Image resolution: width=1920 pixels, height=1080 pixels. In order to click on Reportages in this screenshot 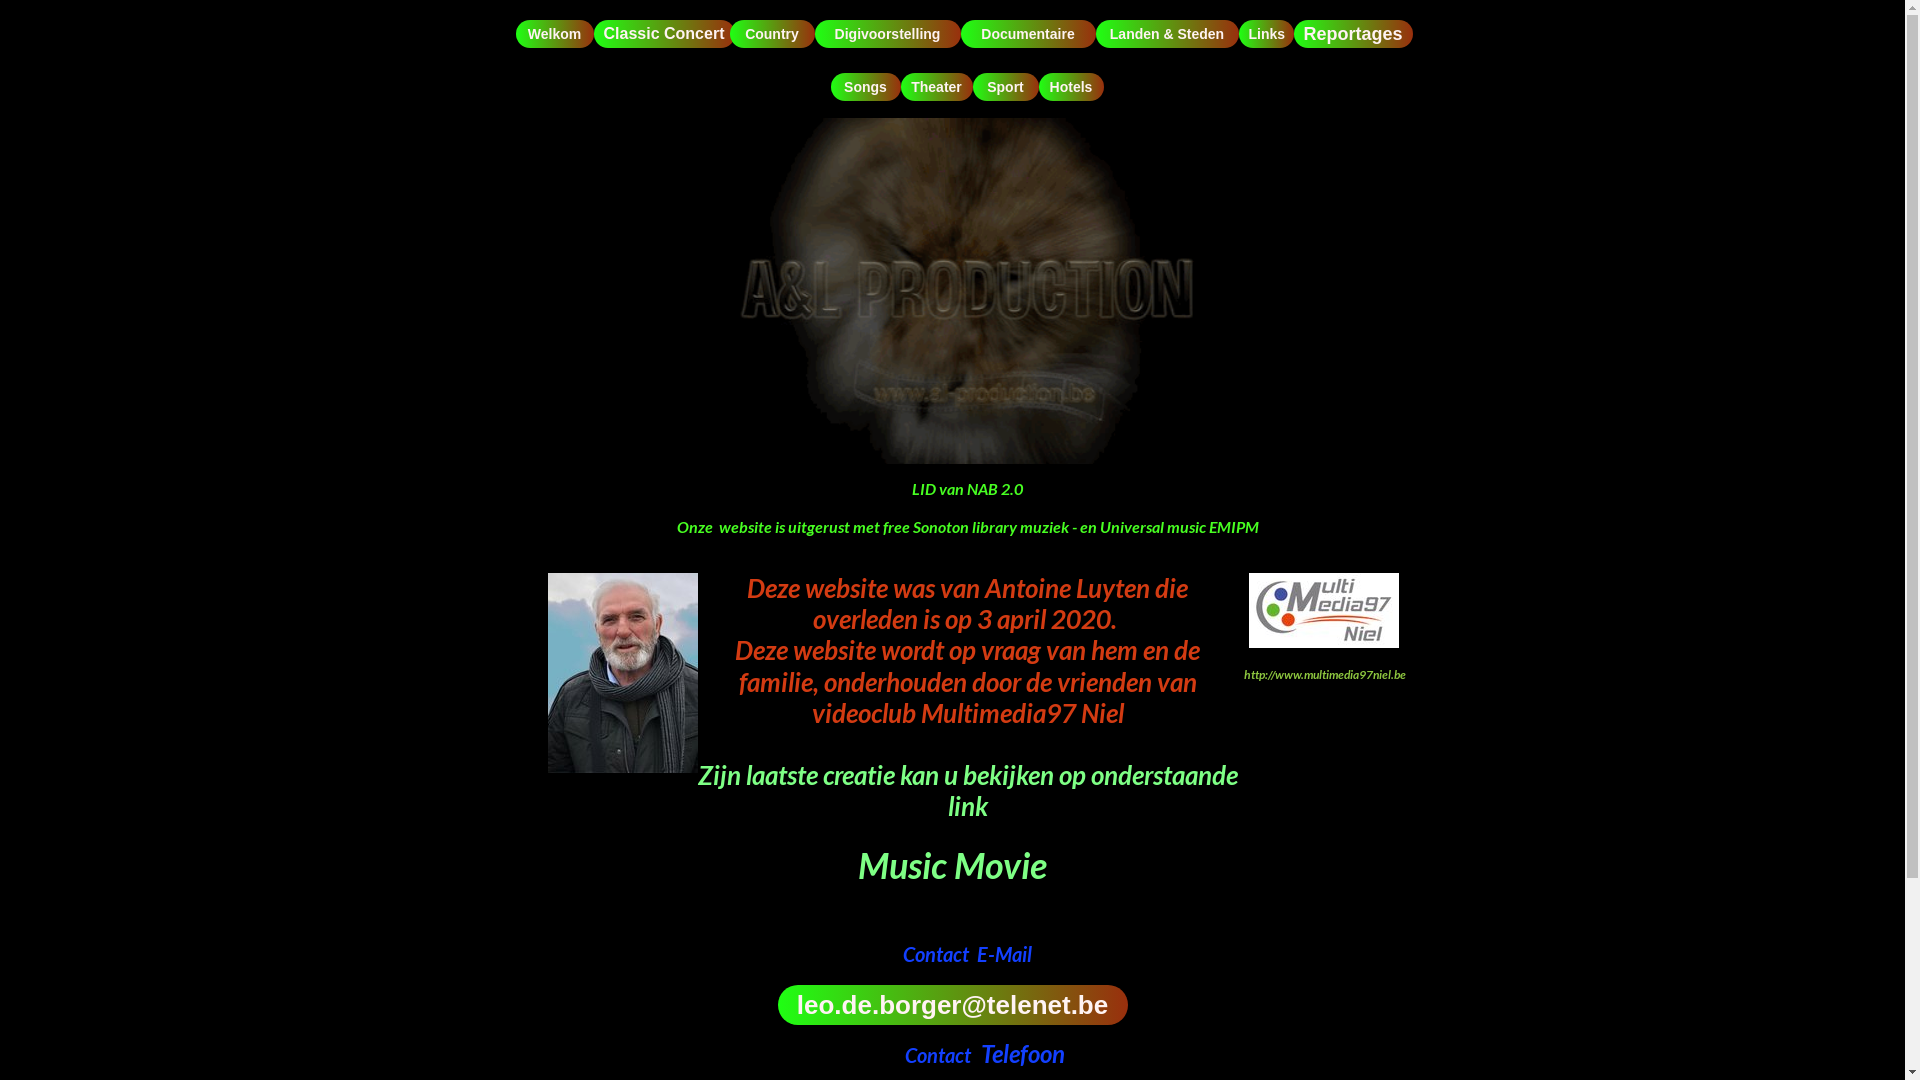, I will do `click(1354, 34)`.